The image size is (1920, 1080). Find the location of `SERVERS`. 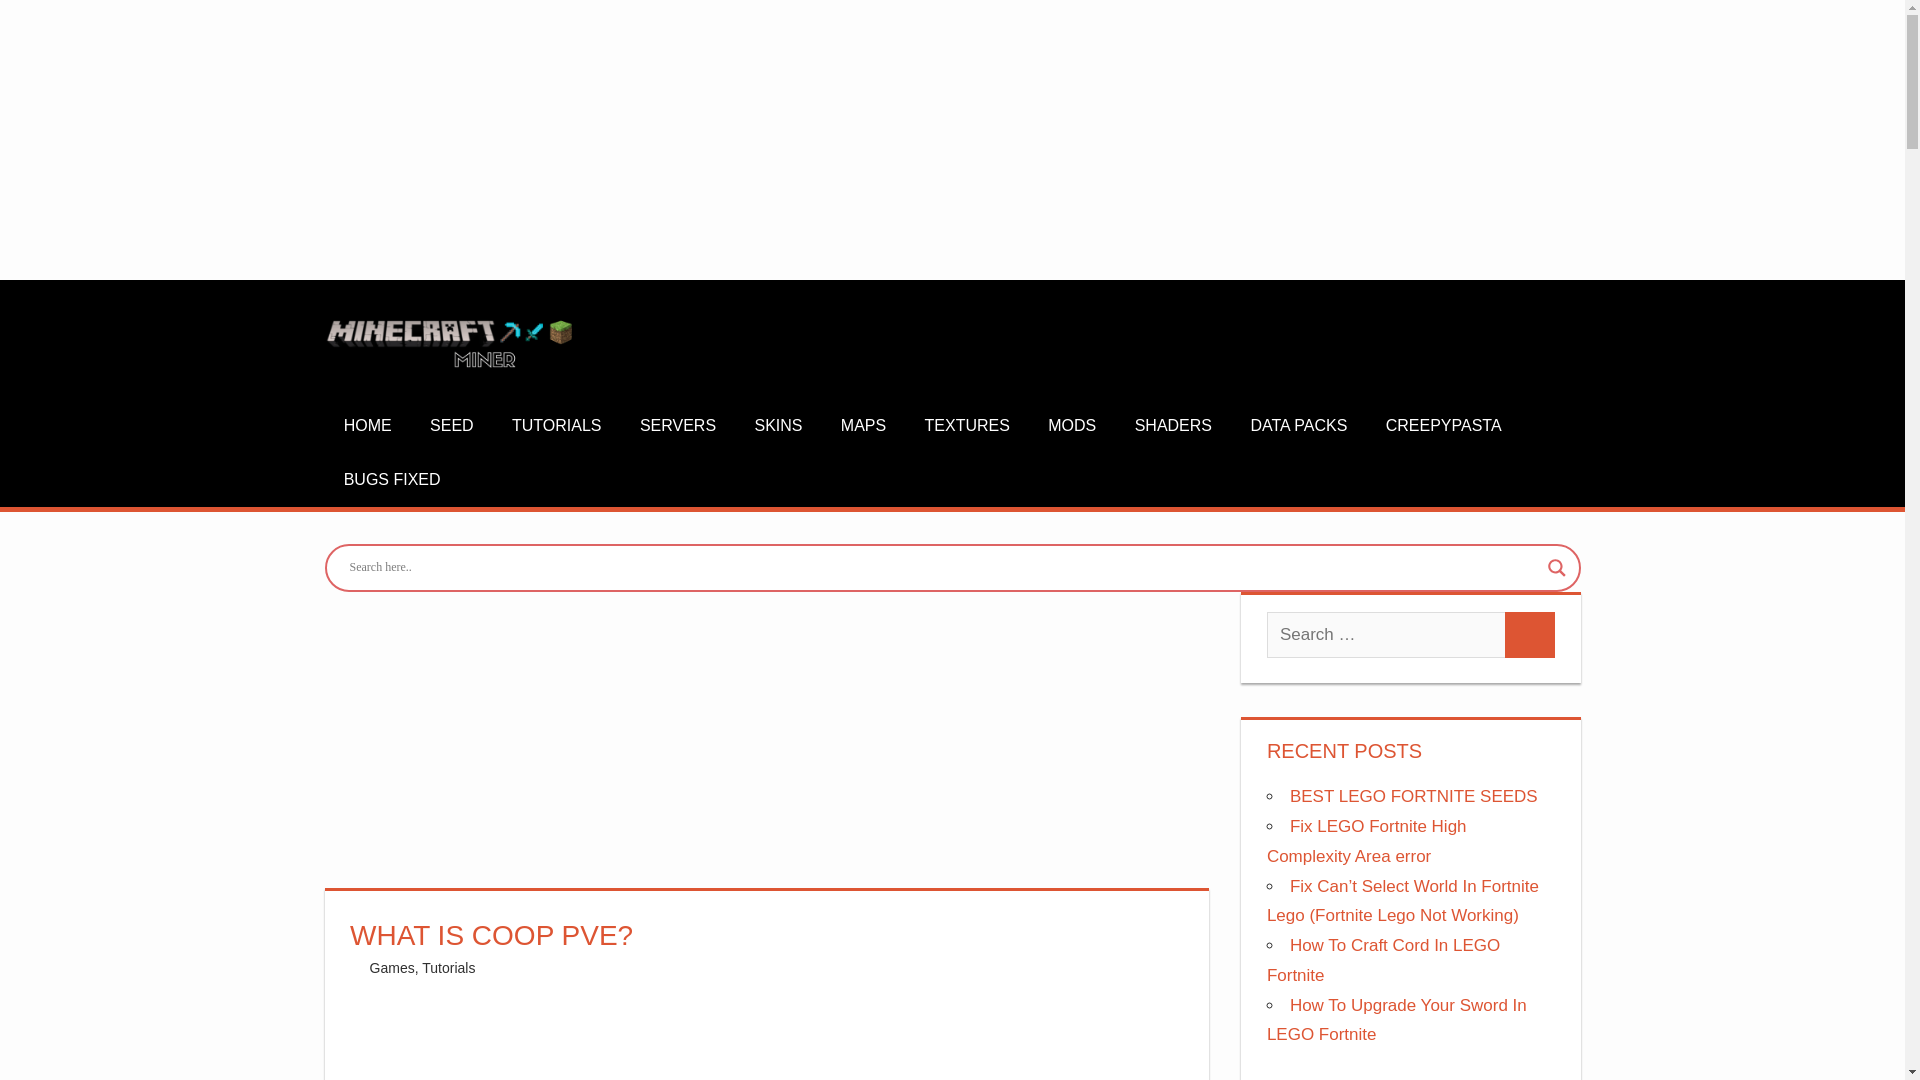

SERVERS is located at coordinates (678, 426).